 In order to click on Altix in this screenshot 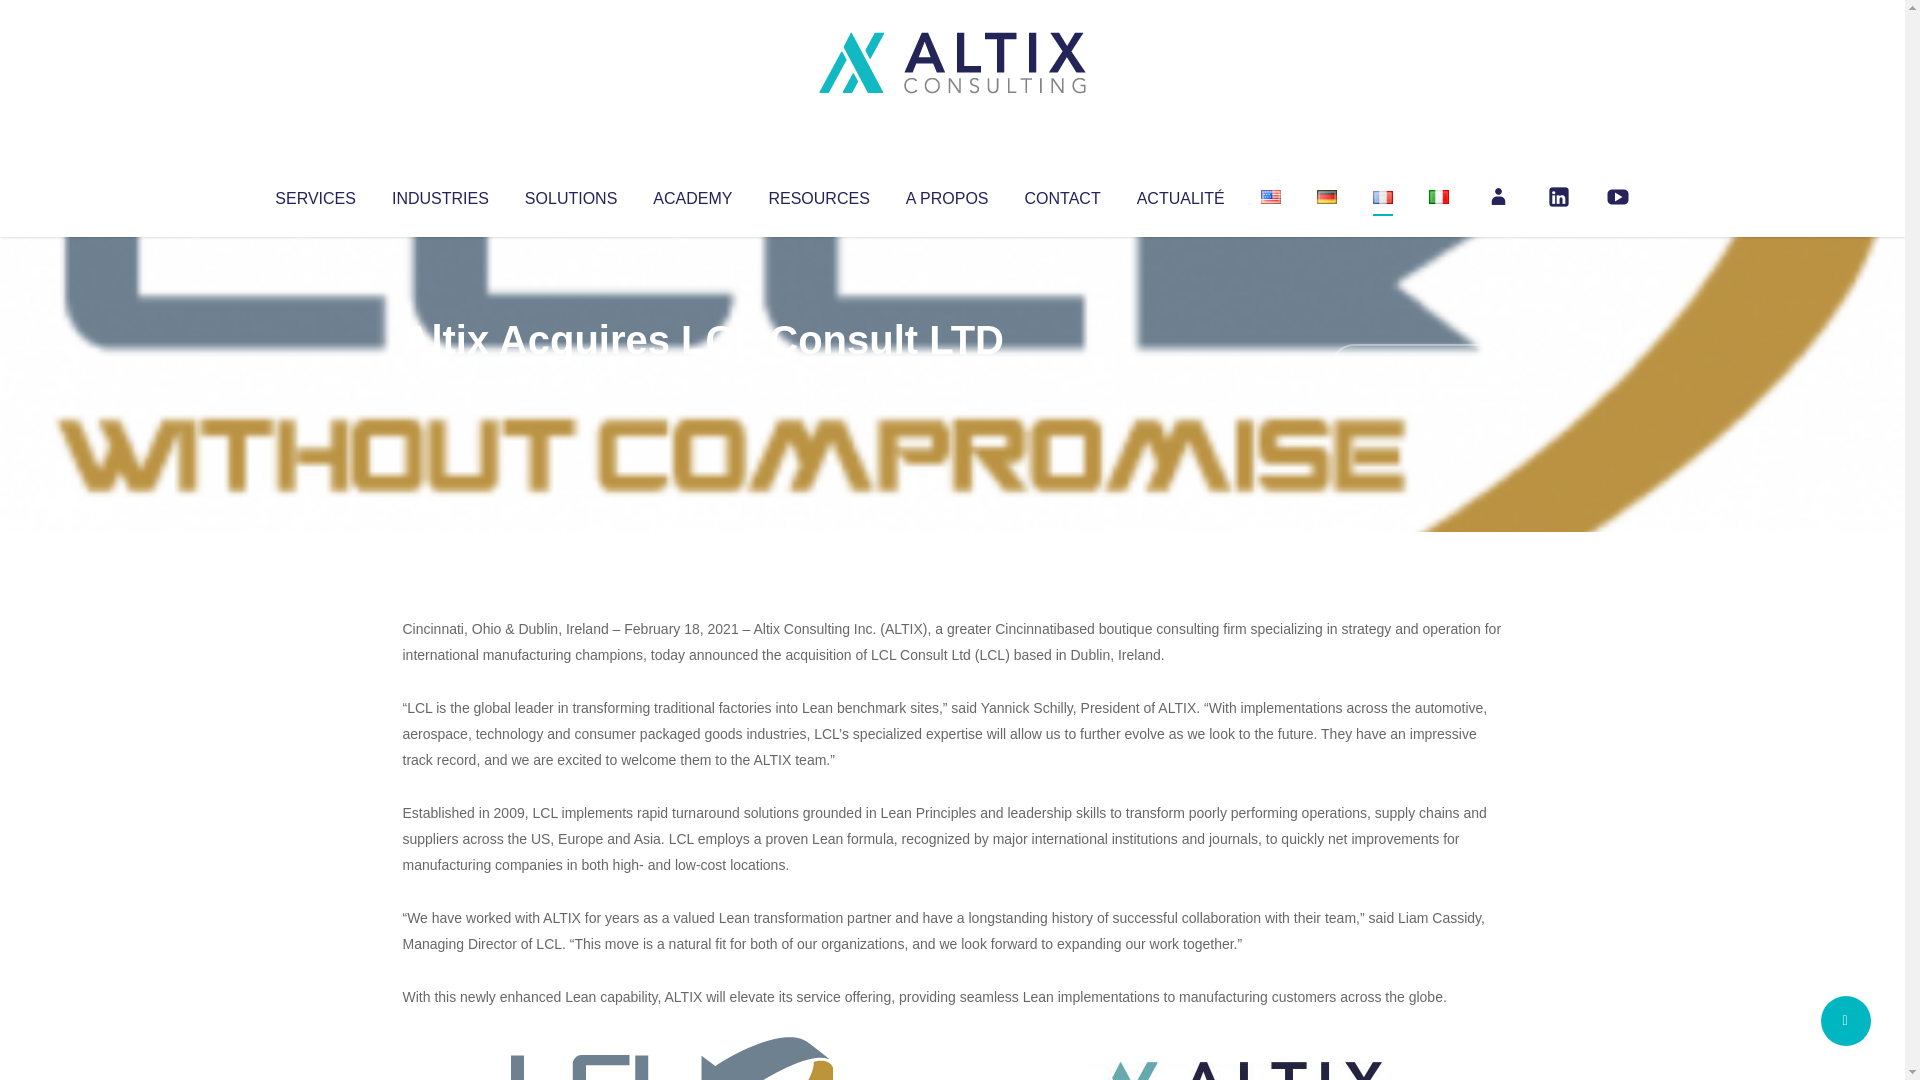, I will do `click(440, 380)`.